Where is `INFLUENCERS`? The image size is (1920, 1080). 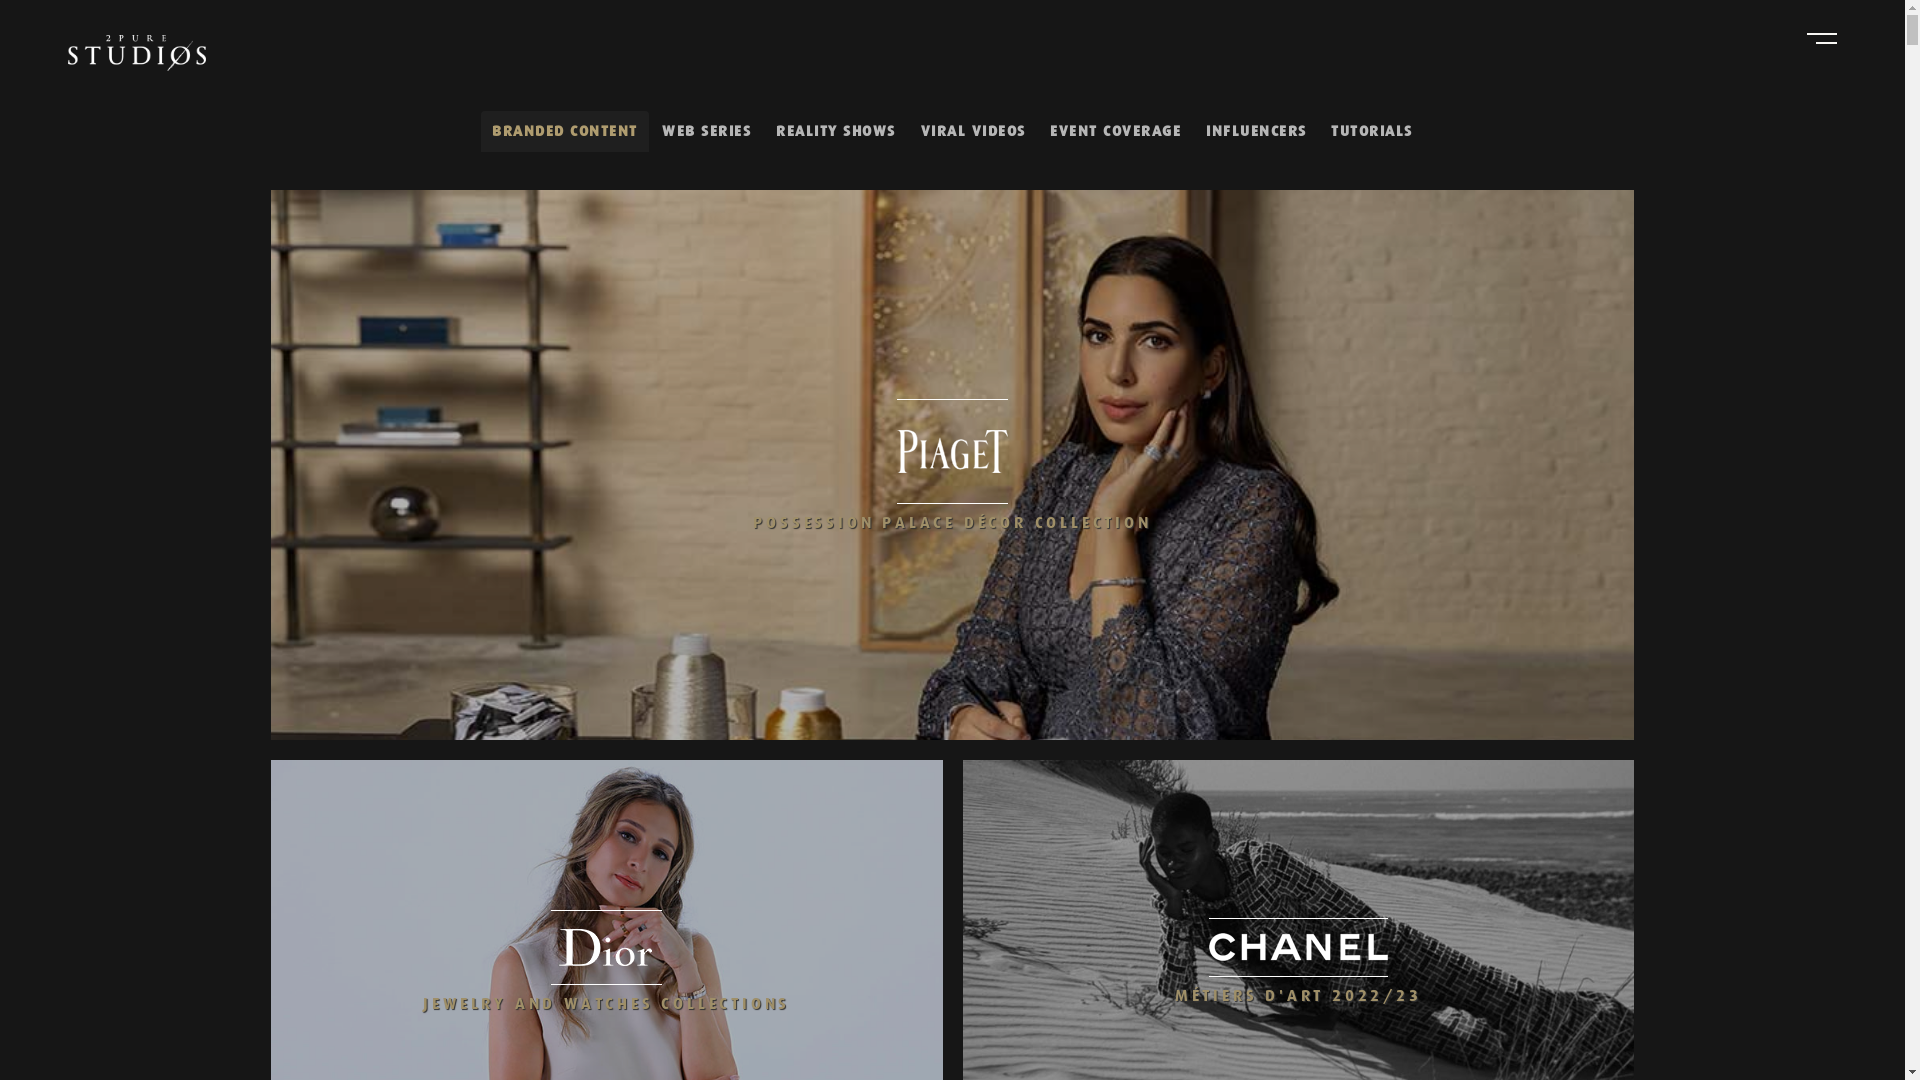 INFLUENCERS is located at coordinates (1256, 132).